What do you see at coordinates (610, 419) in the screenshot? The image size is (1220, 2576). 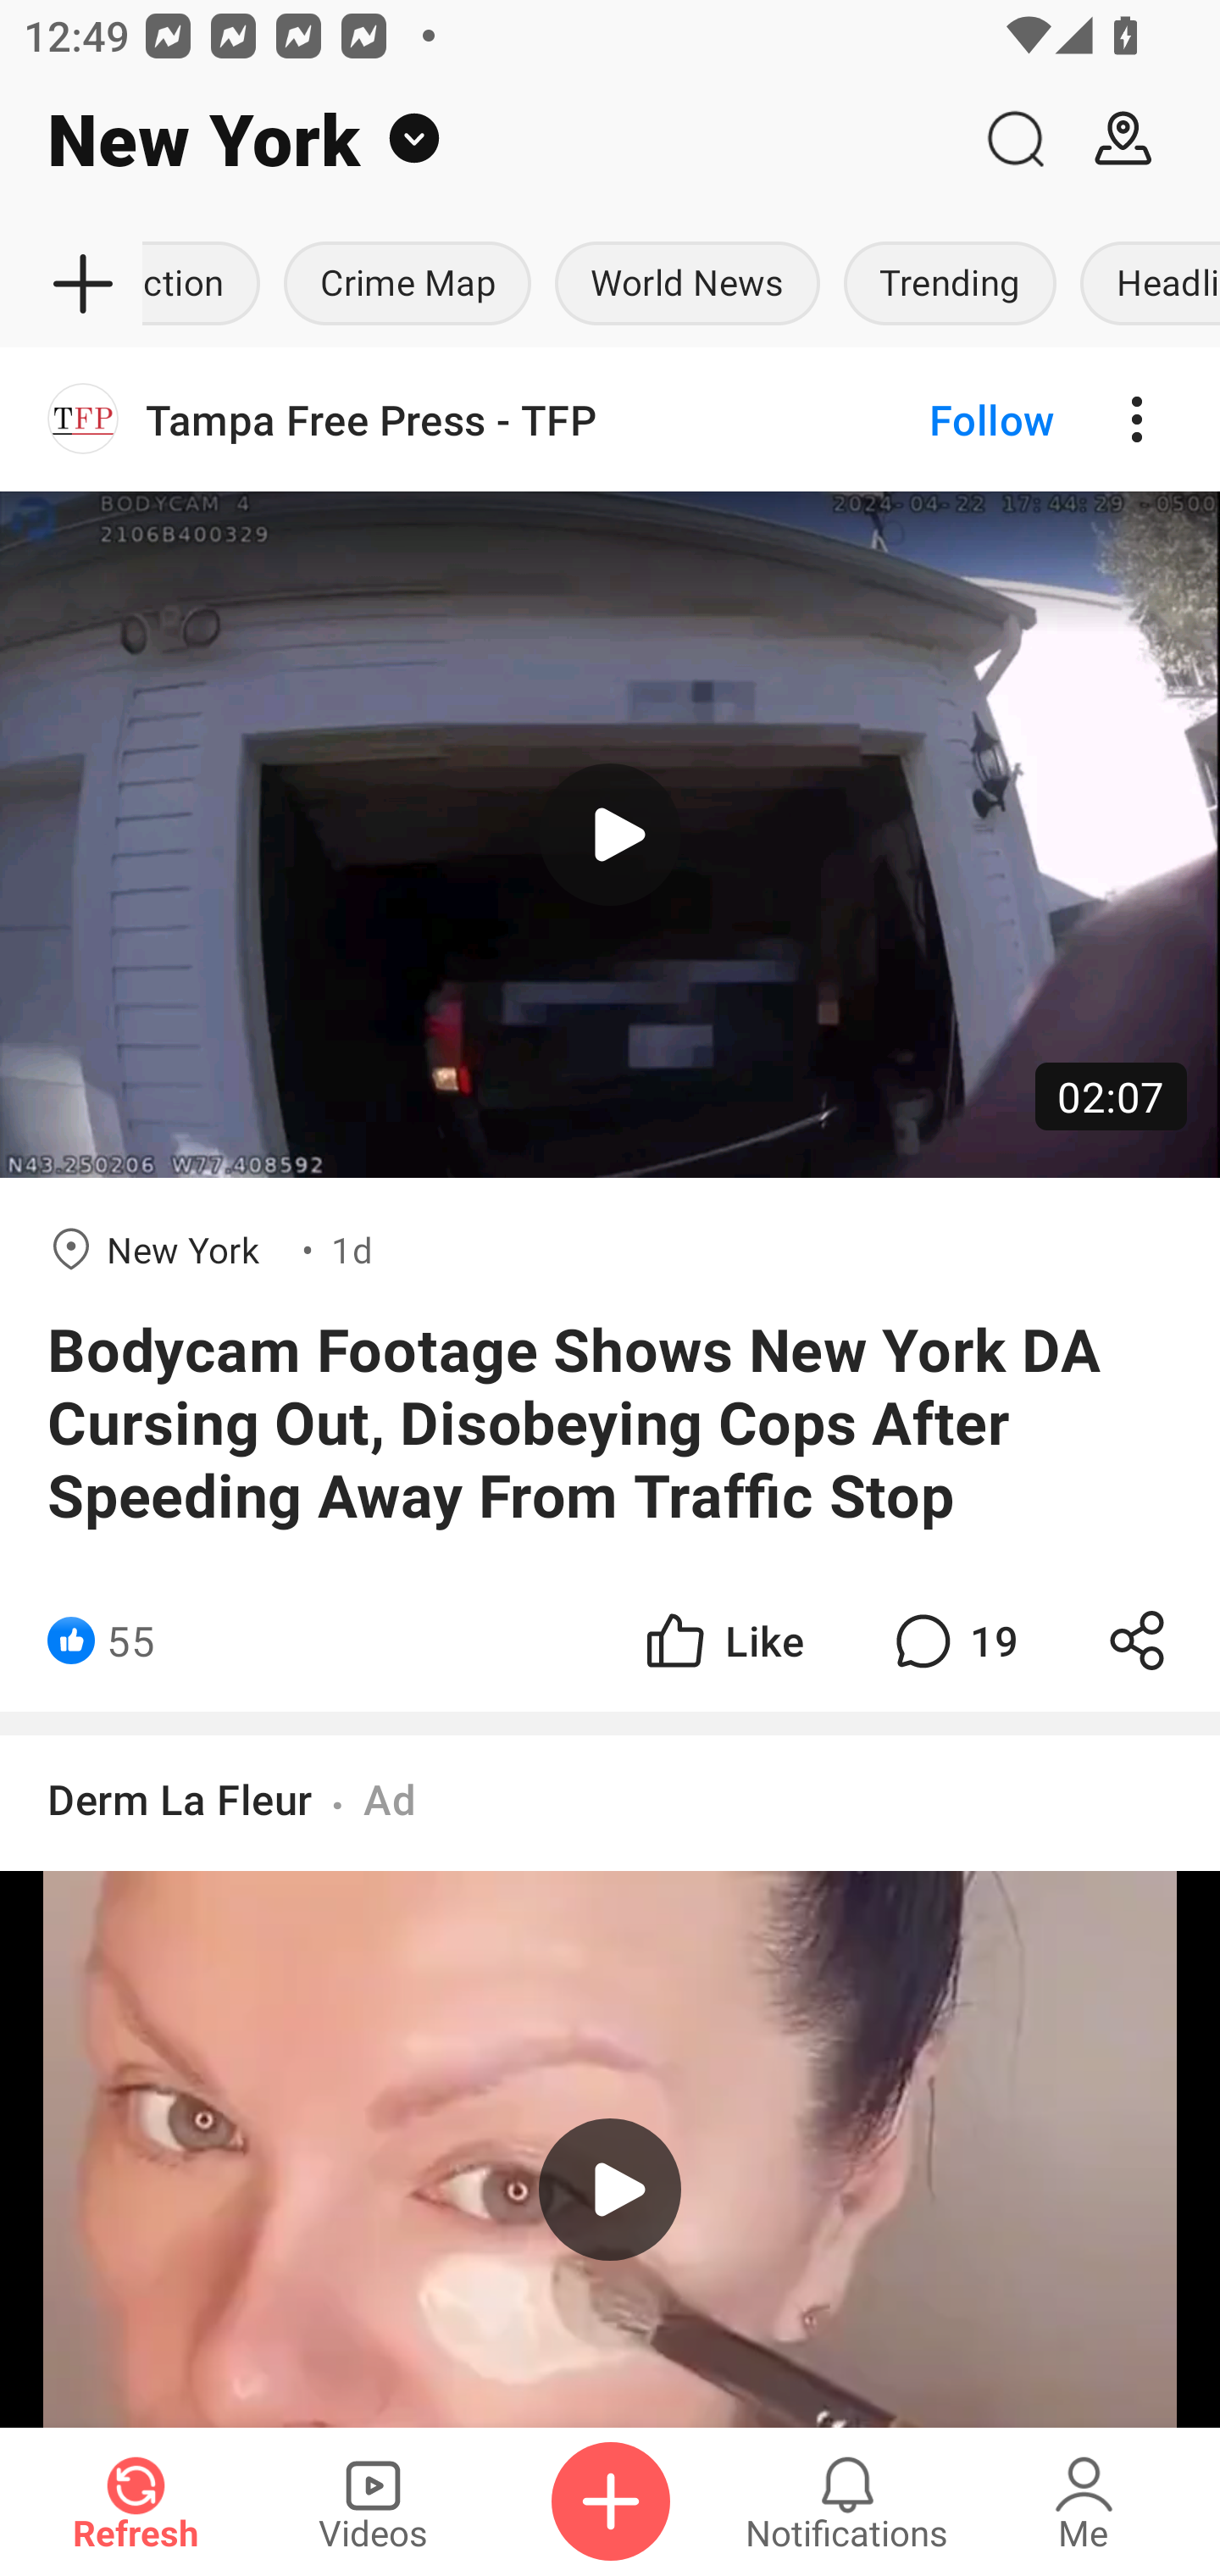 I see `Tampa Free Press - TFP Follow` at bounding box center [610, 419].